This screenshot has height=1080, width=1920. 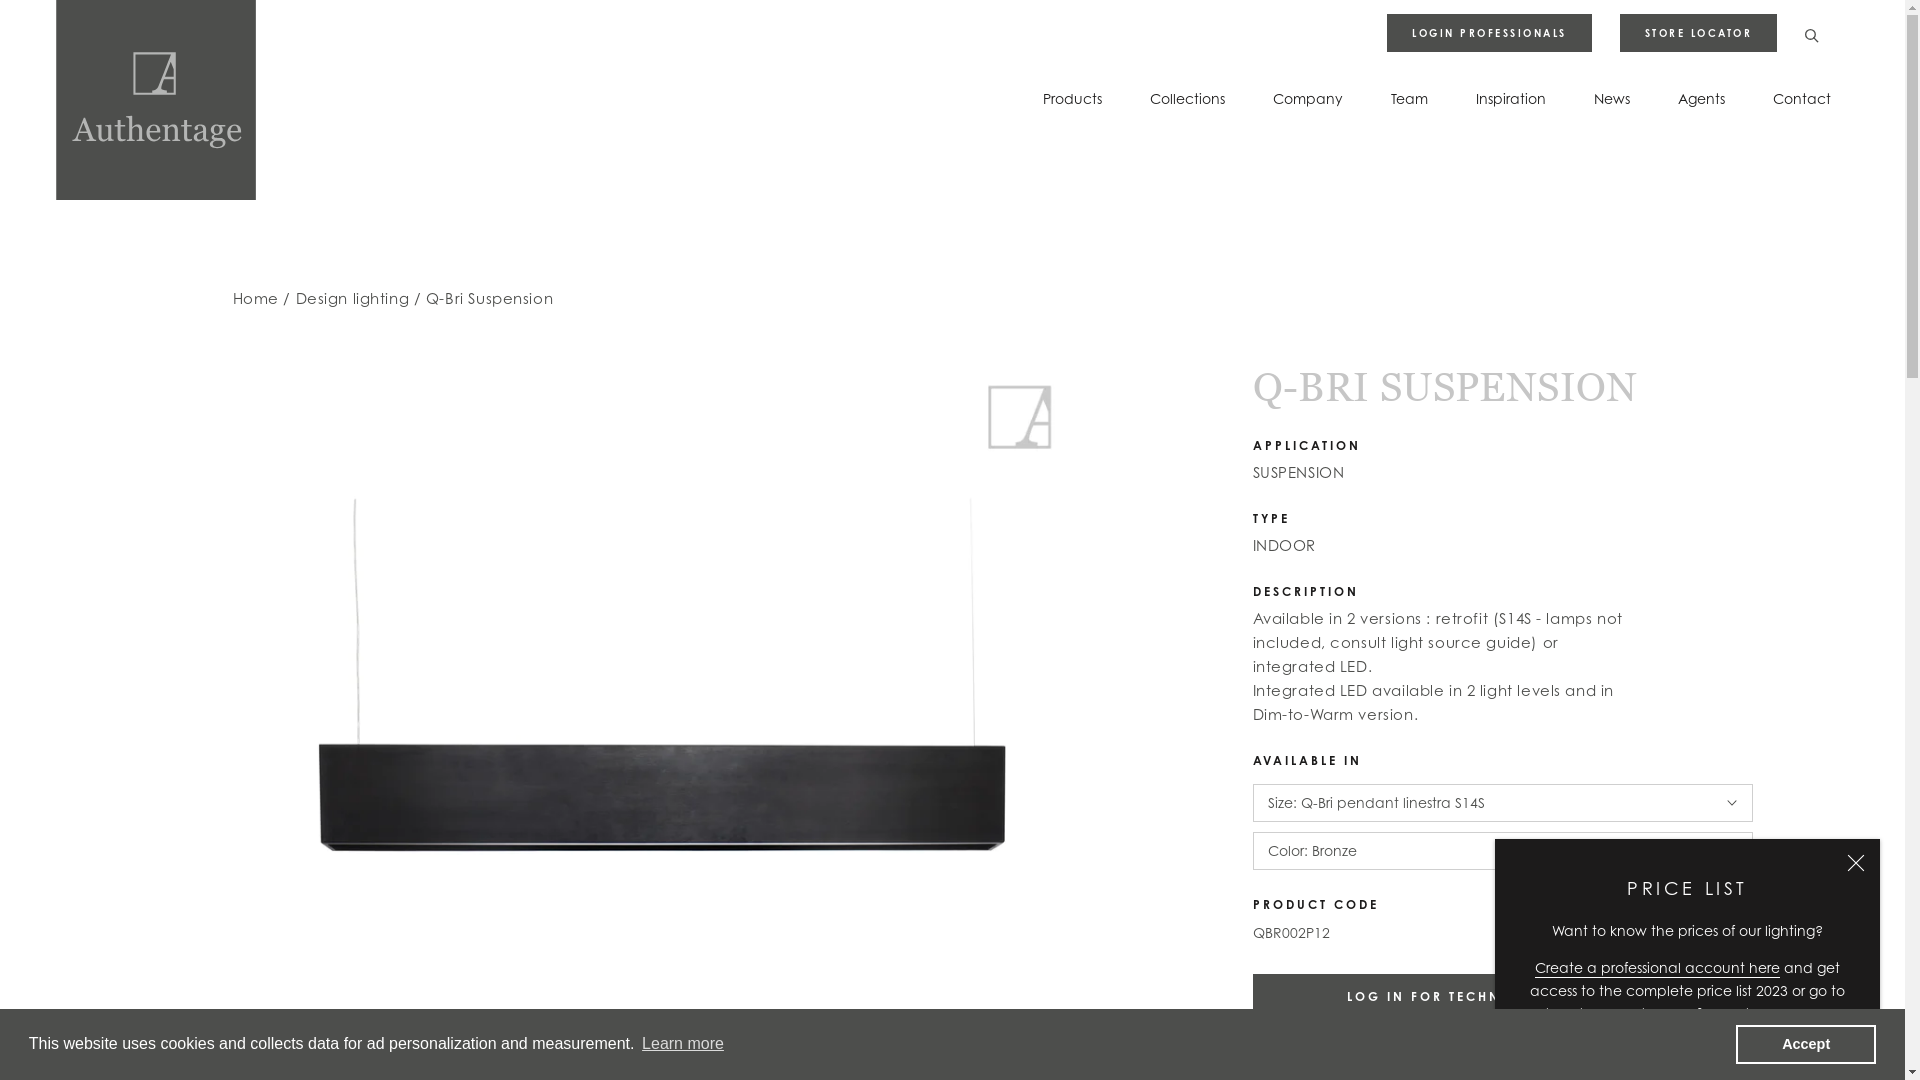 I want to click on Agents
Agents, so click(x=1702, y=98).